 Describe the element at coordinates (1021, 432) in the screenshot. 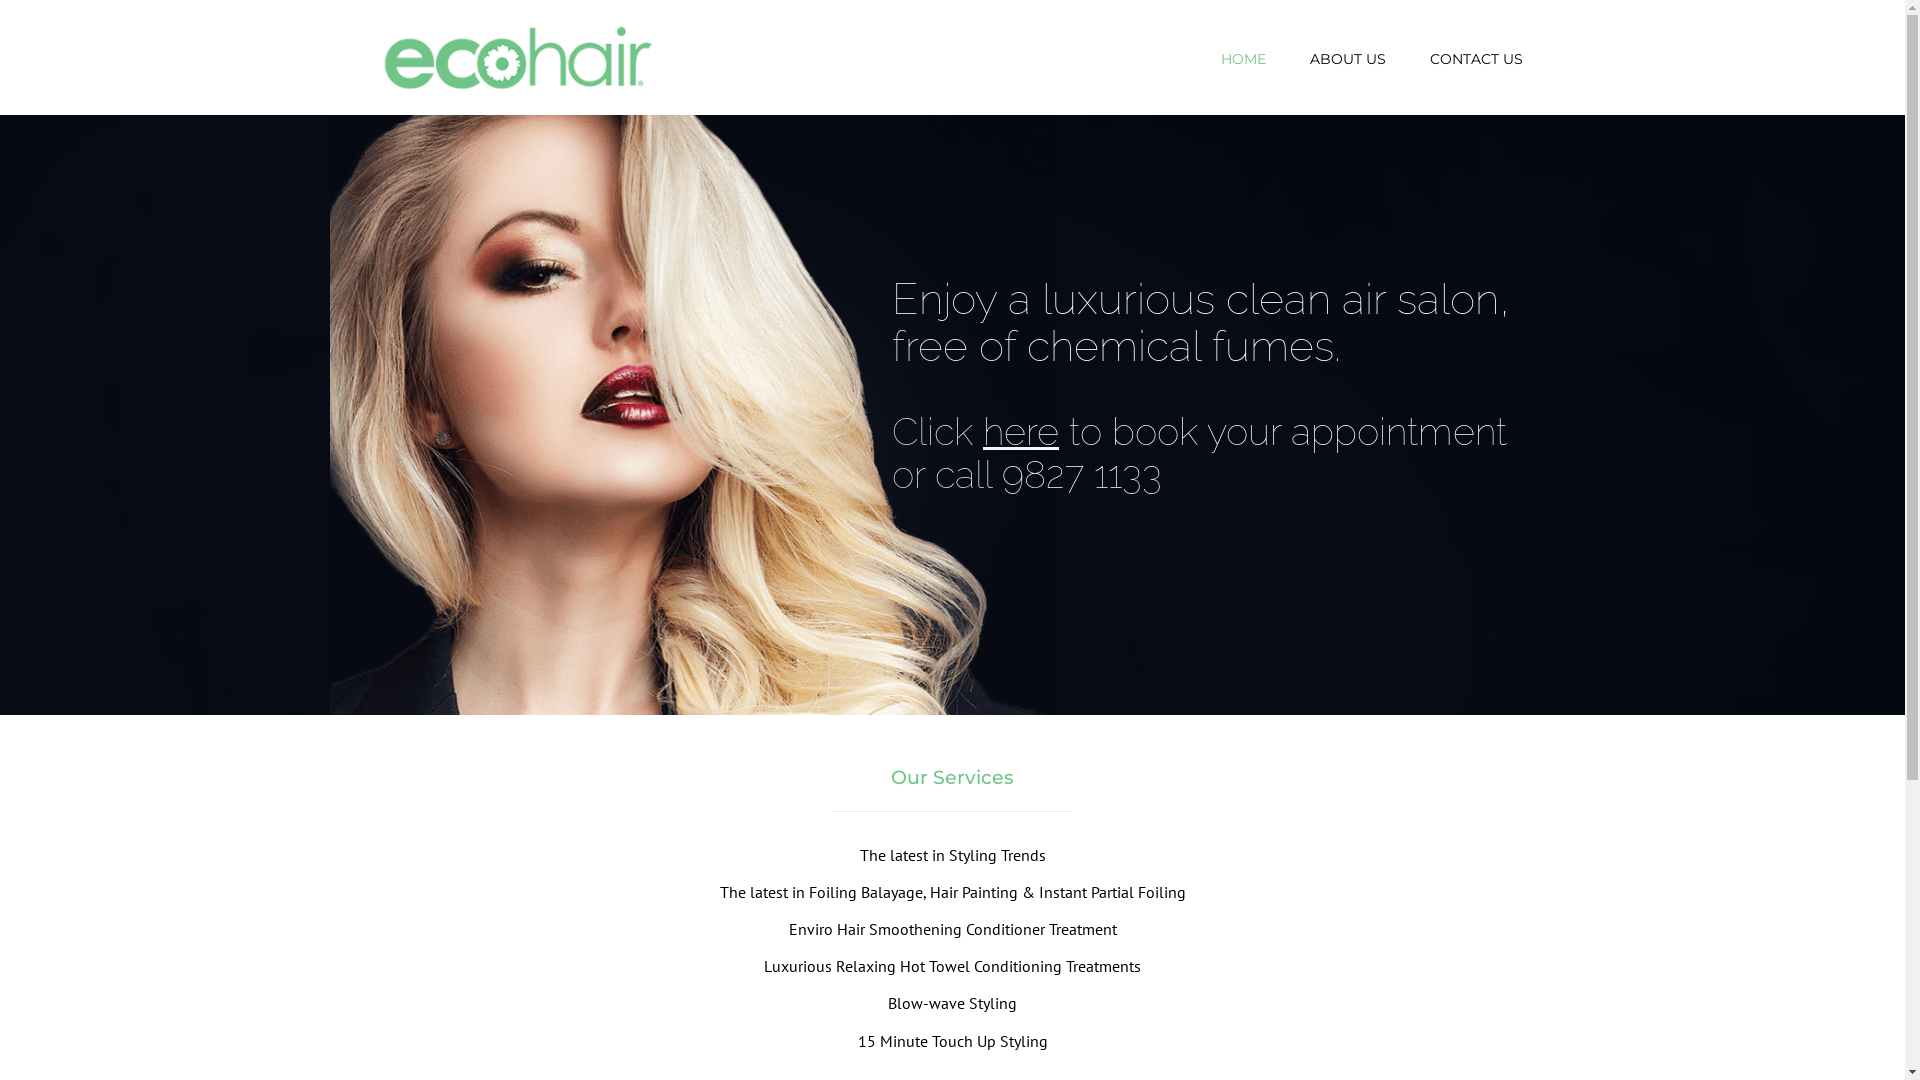

I see `here` at that location.